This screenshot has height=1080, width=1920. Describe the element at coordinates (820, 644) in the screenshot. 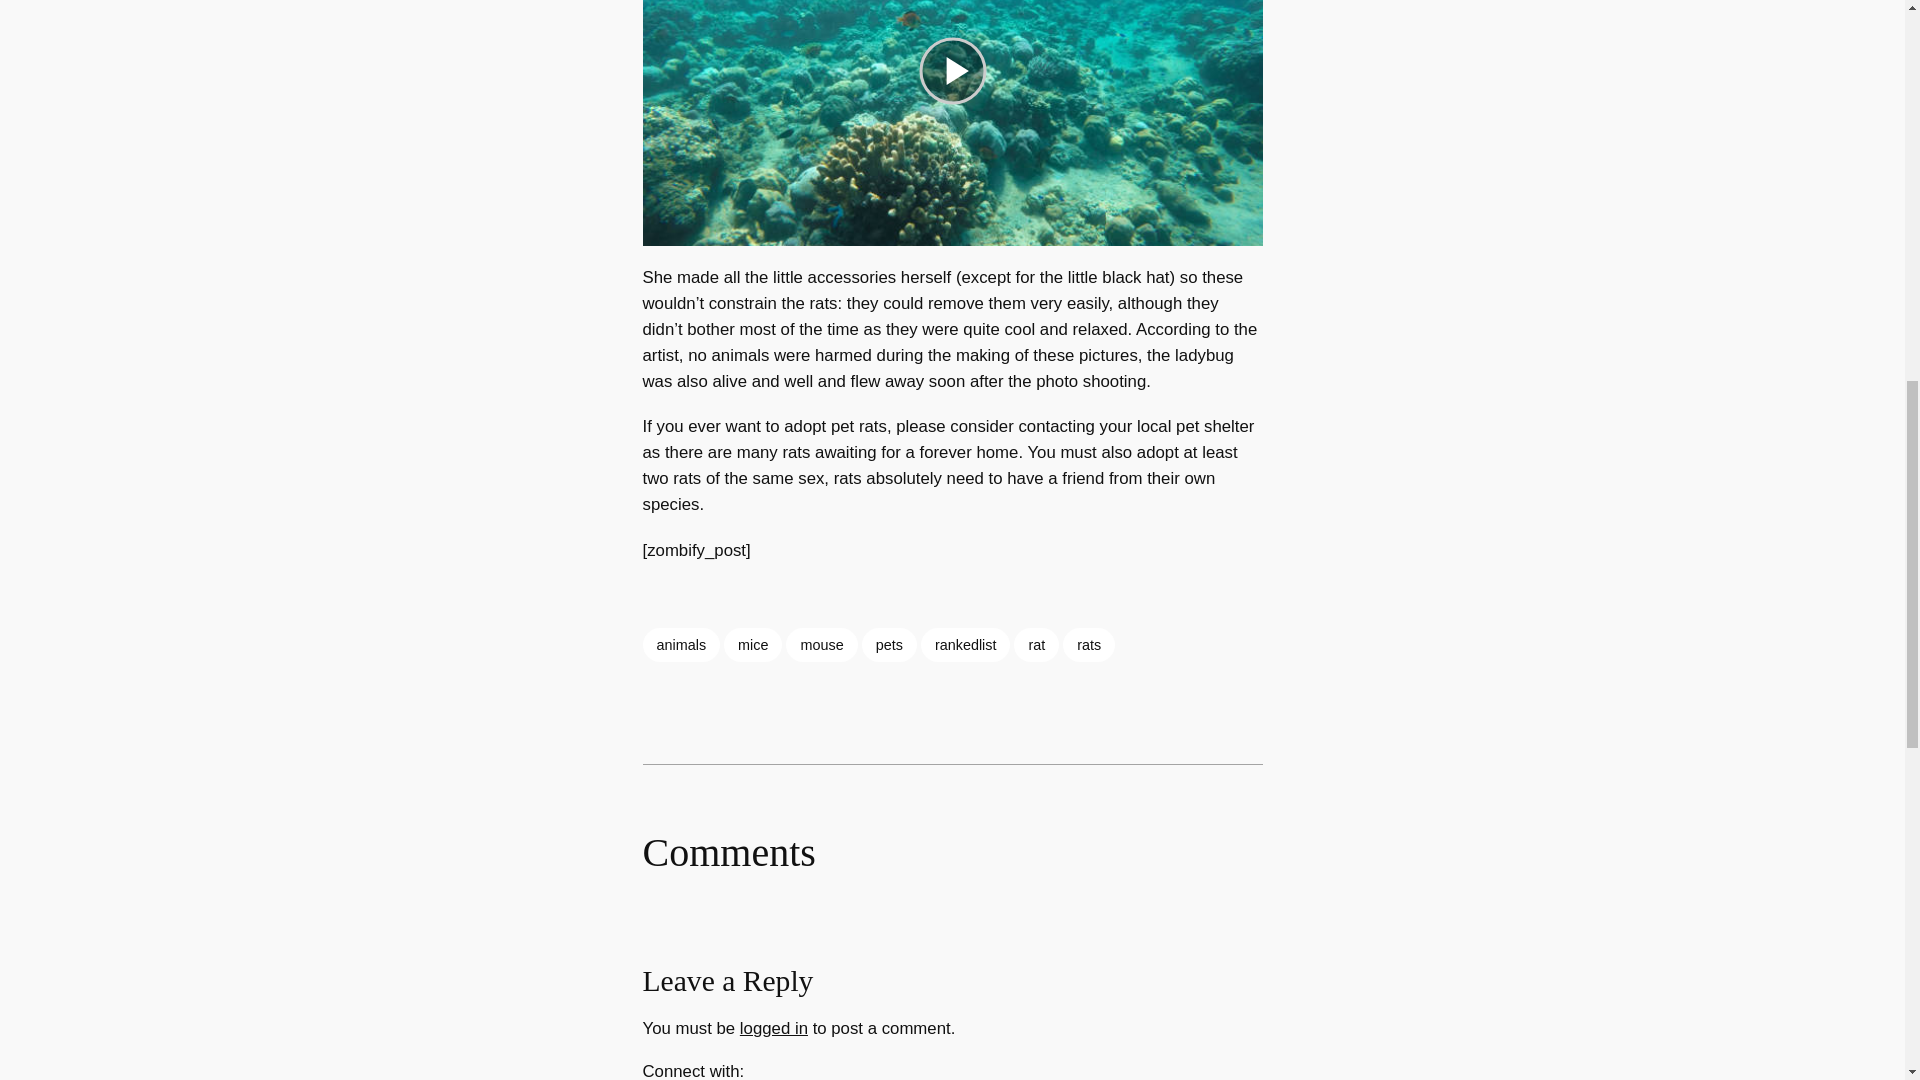

I see `mouse` at that location.